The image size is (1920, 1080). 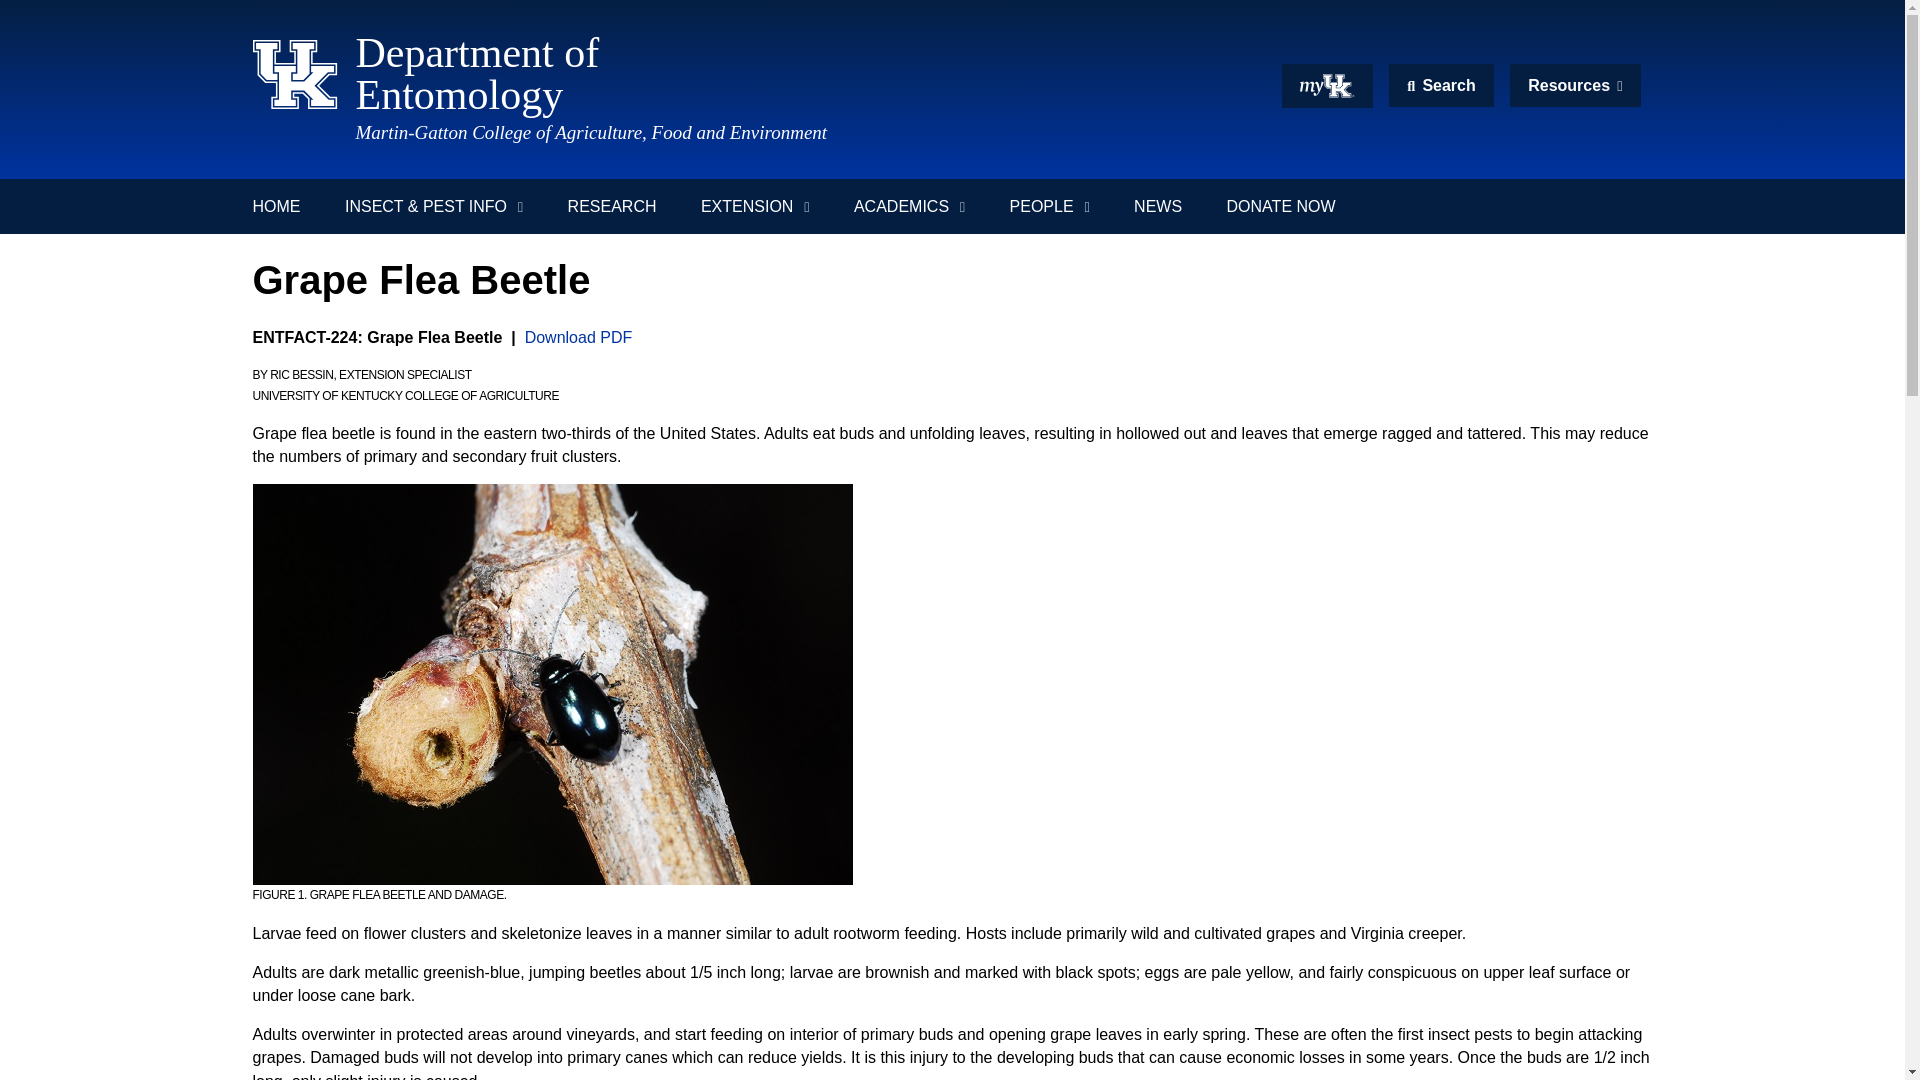 I want to click on HOME, so click(x=286, y=206).